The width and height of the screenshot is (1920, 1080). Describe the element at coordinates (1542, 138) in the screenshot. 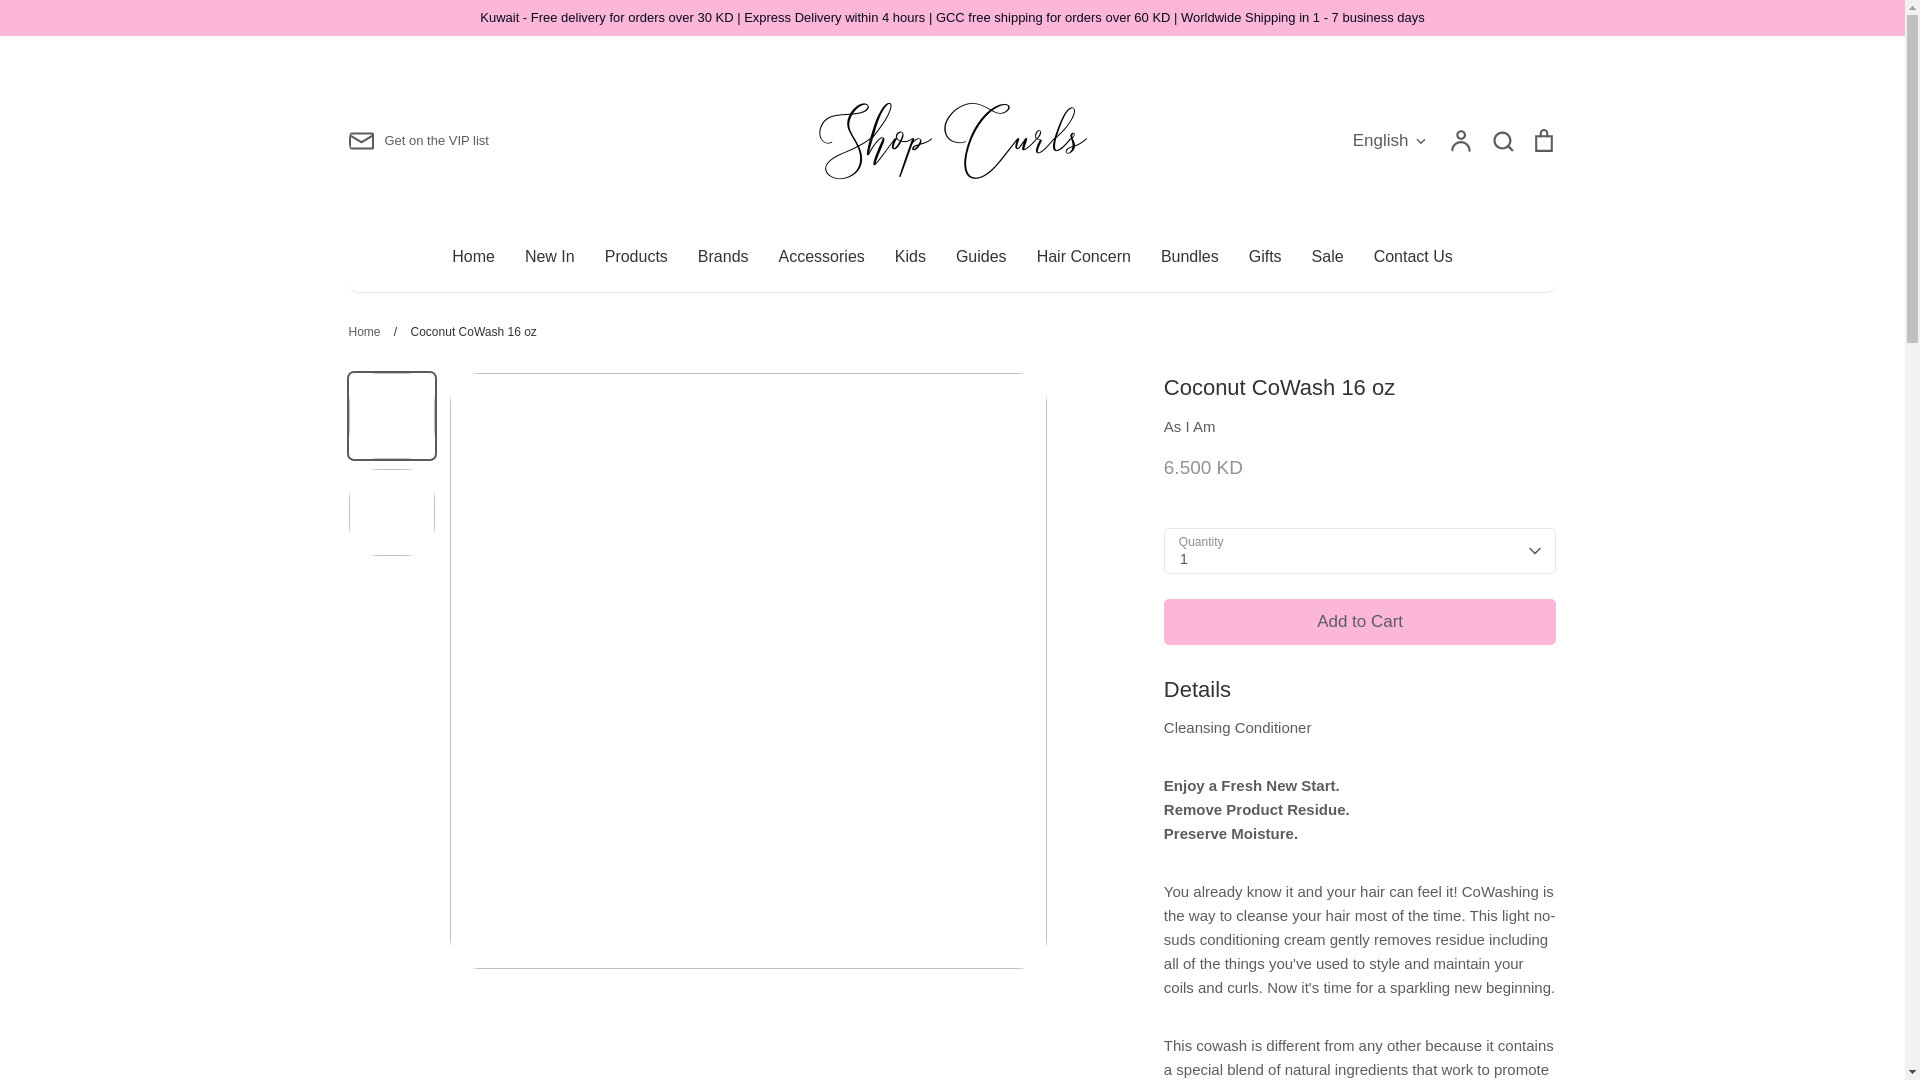

I see `Cart` at that location.